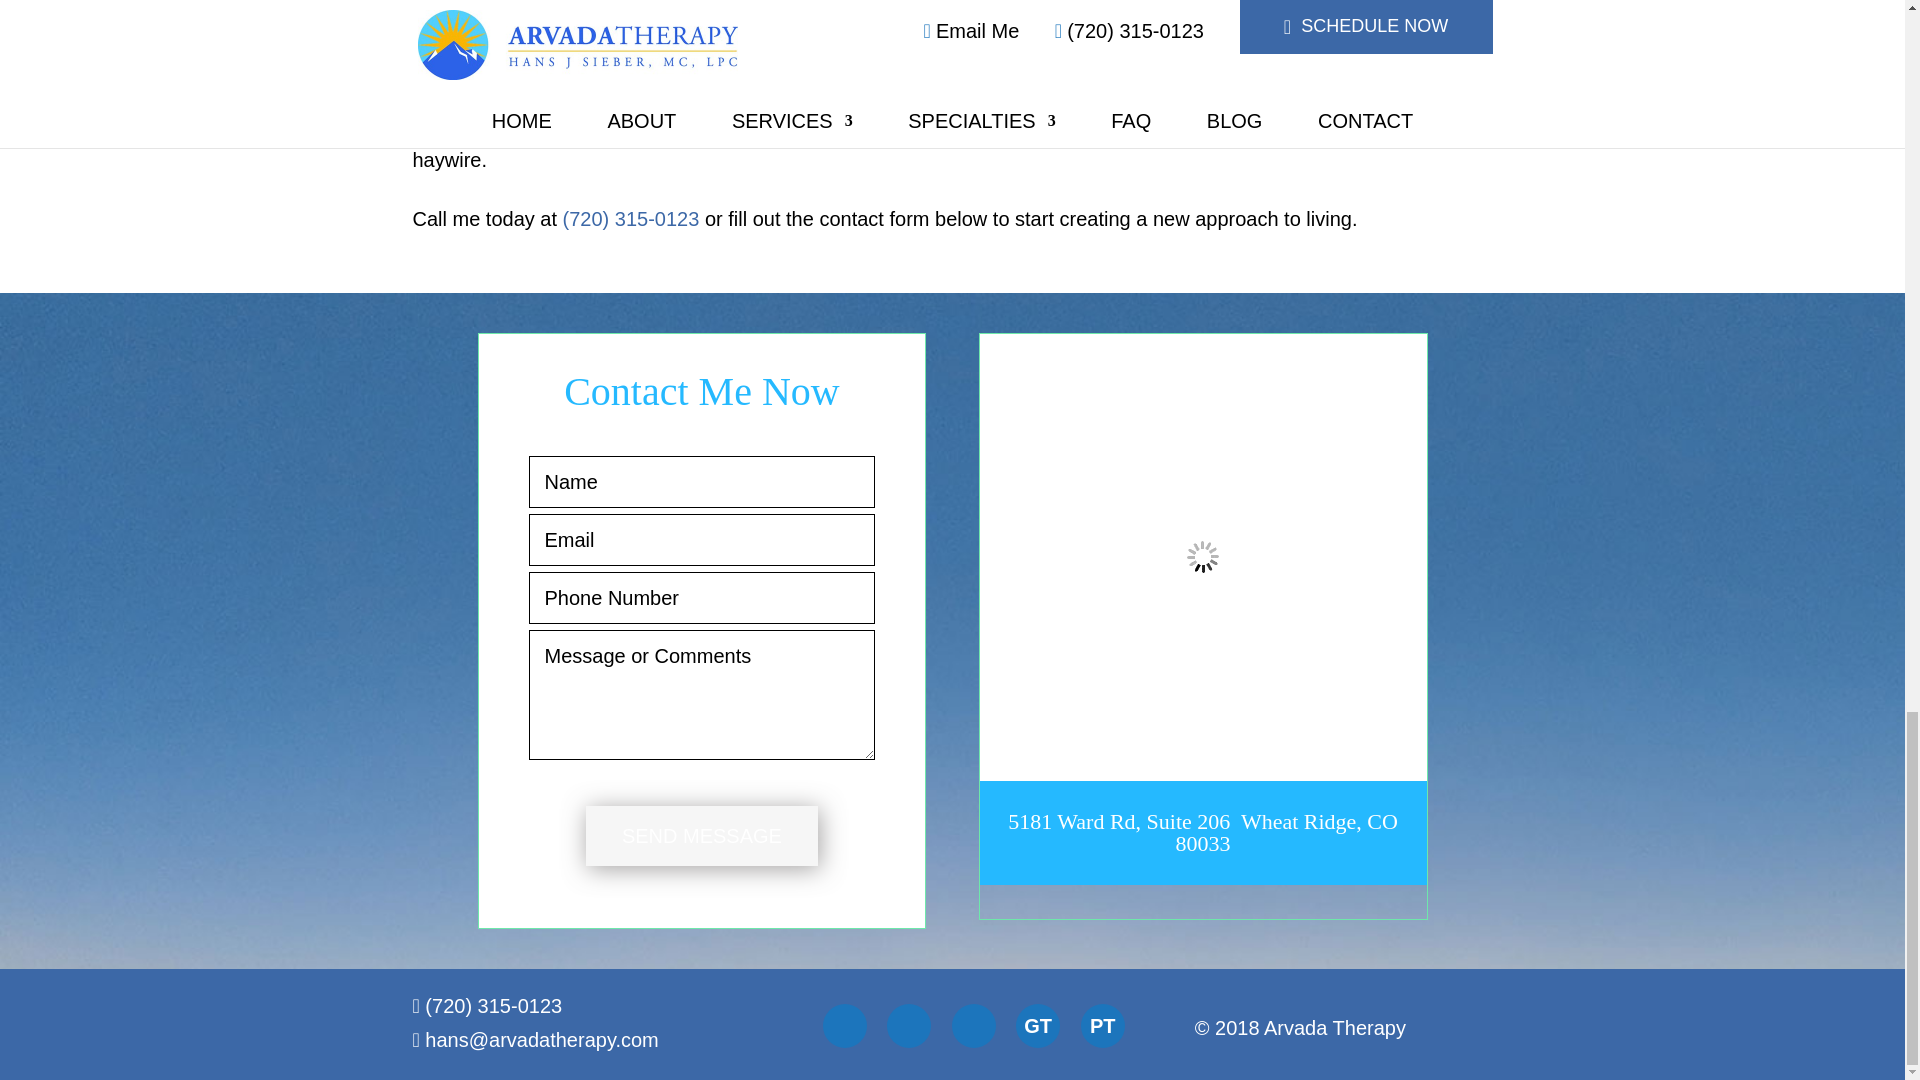 The image size is (1920, 1080). Describe the element at coordinates (1102, 1026) in the screenshot. I see `PT` at that location.